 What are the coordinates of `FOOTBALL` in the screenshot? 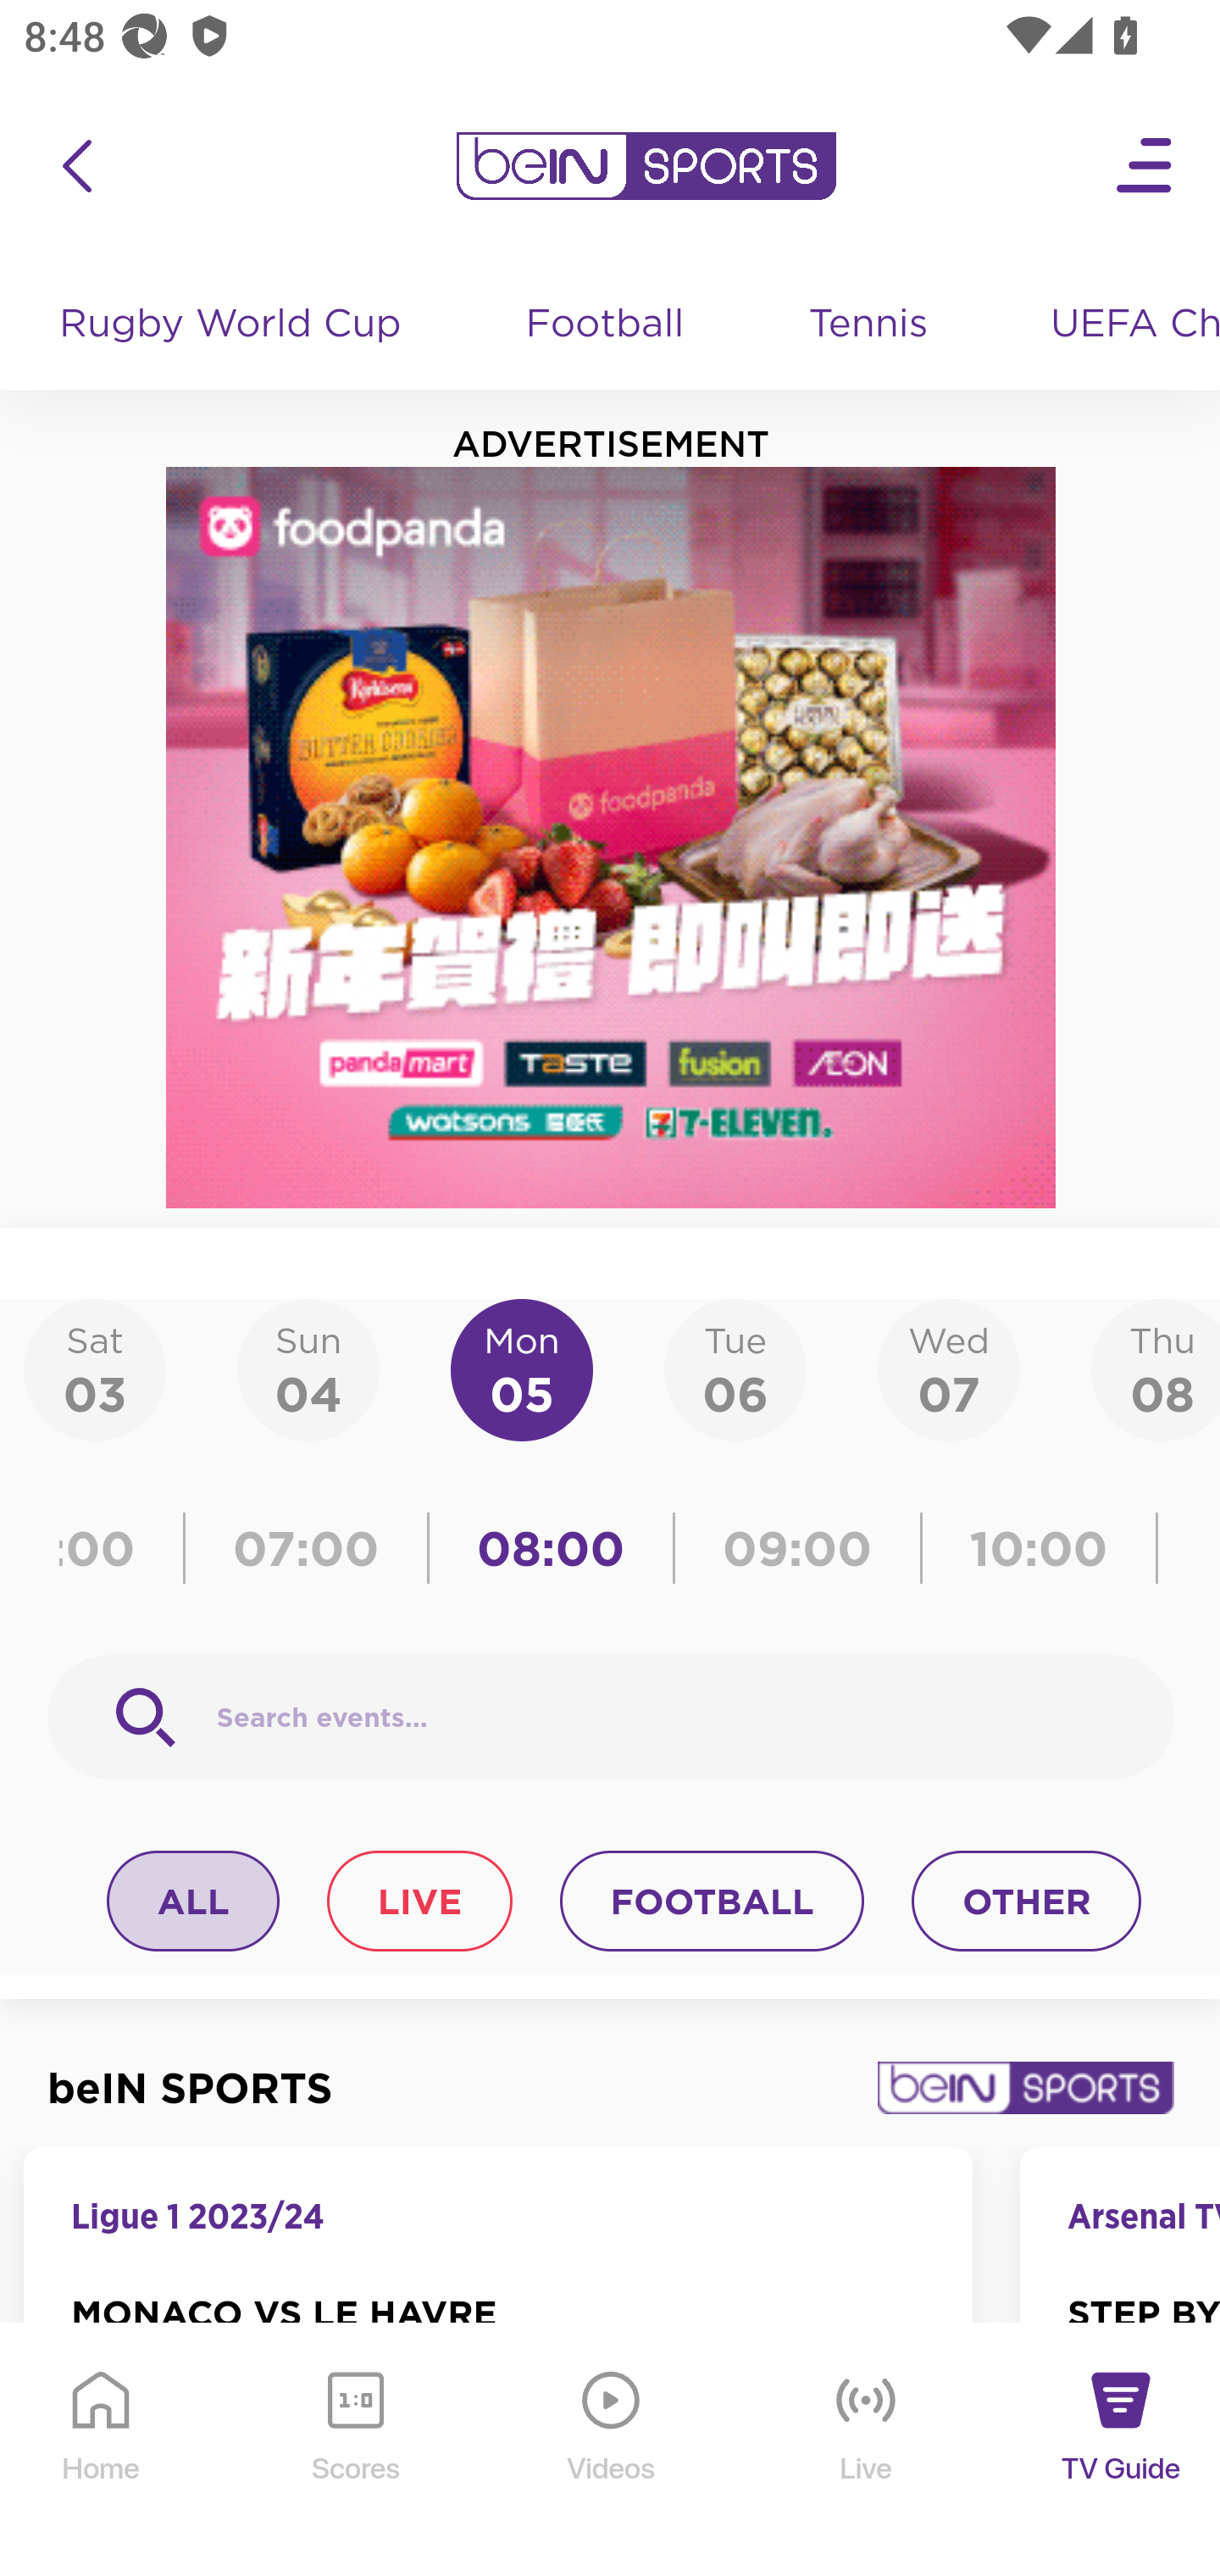 It's located at (712, 1901).